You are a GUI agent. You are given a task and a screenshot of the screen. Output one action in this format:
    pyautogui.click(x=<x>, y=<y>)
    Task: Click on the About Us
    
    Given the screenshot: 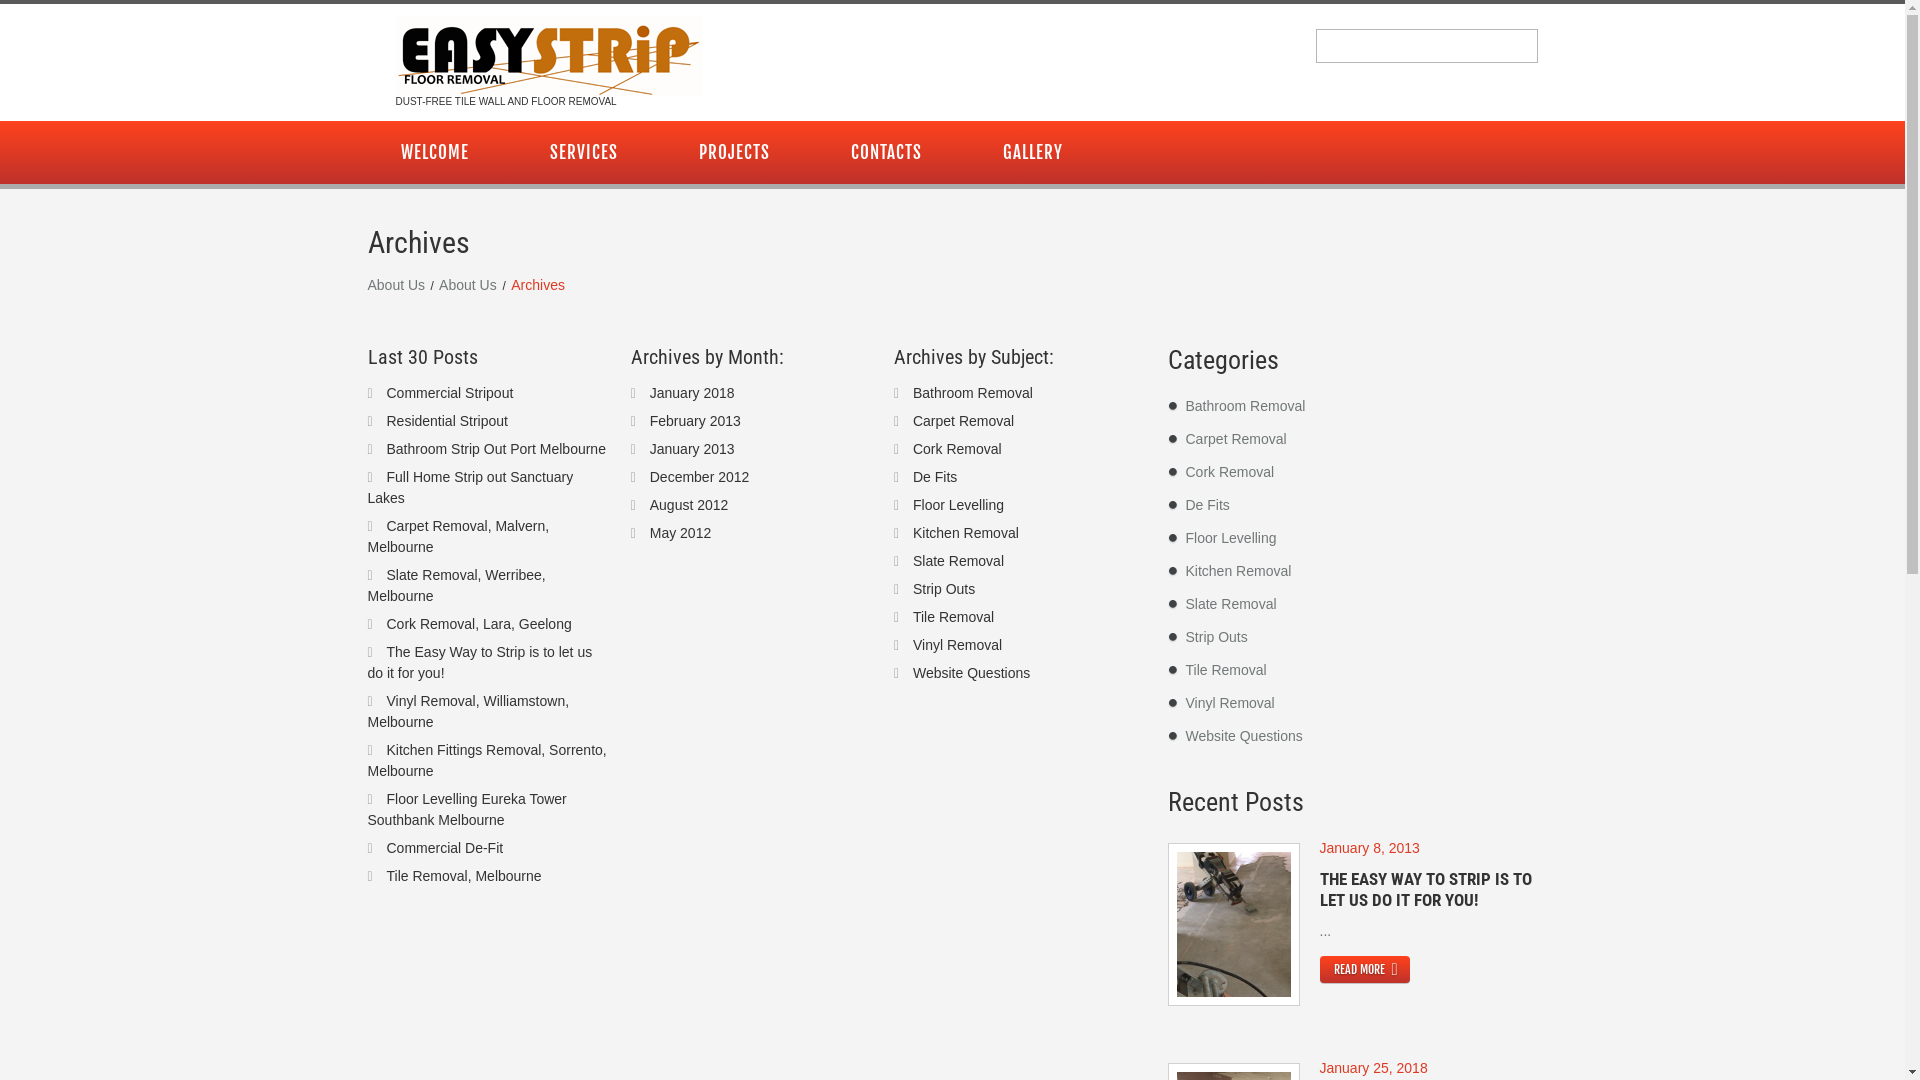 What is the action you would take?
    pyautogui.click(x=468, y=284)
    